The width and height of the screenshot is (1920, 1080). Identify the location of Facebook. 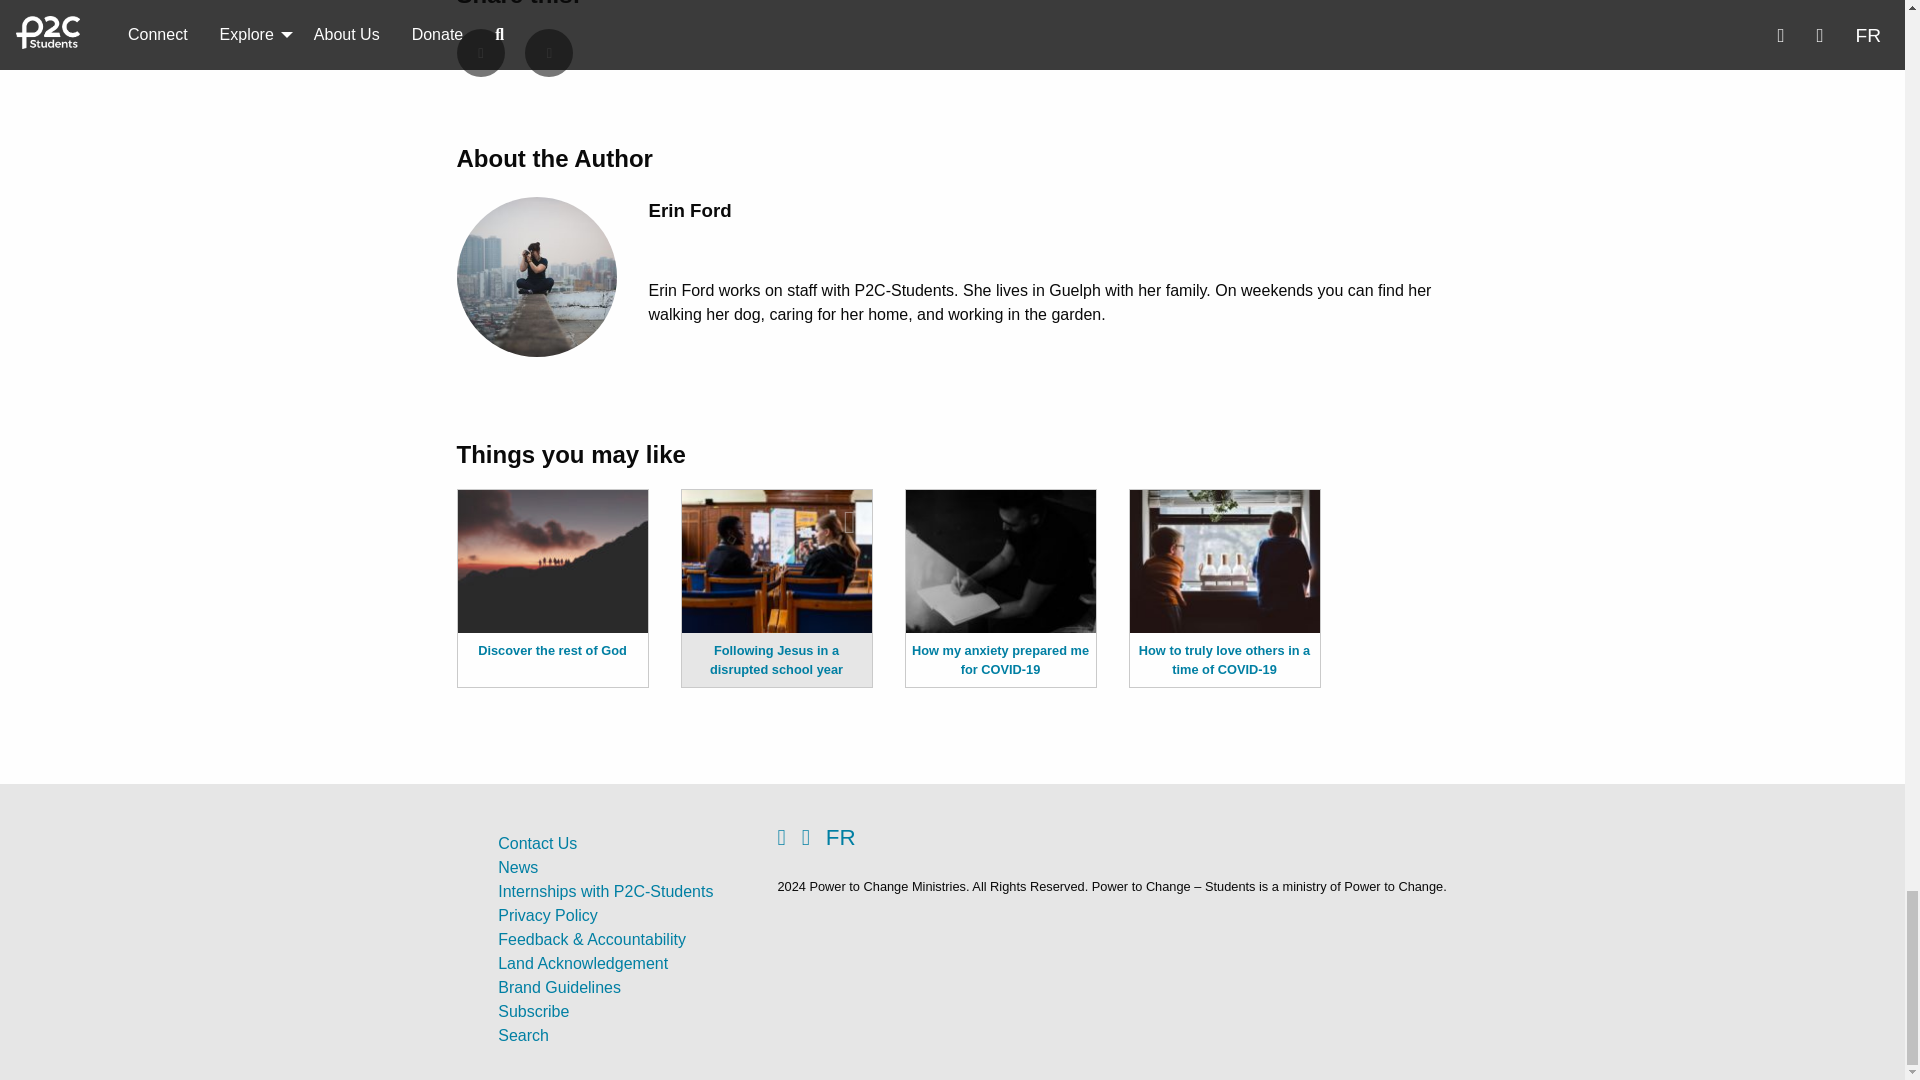
(788, 838).